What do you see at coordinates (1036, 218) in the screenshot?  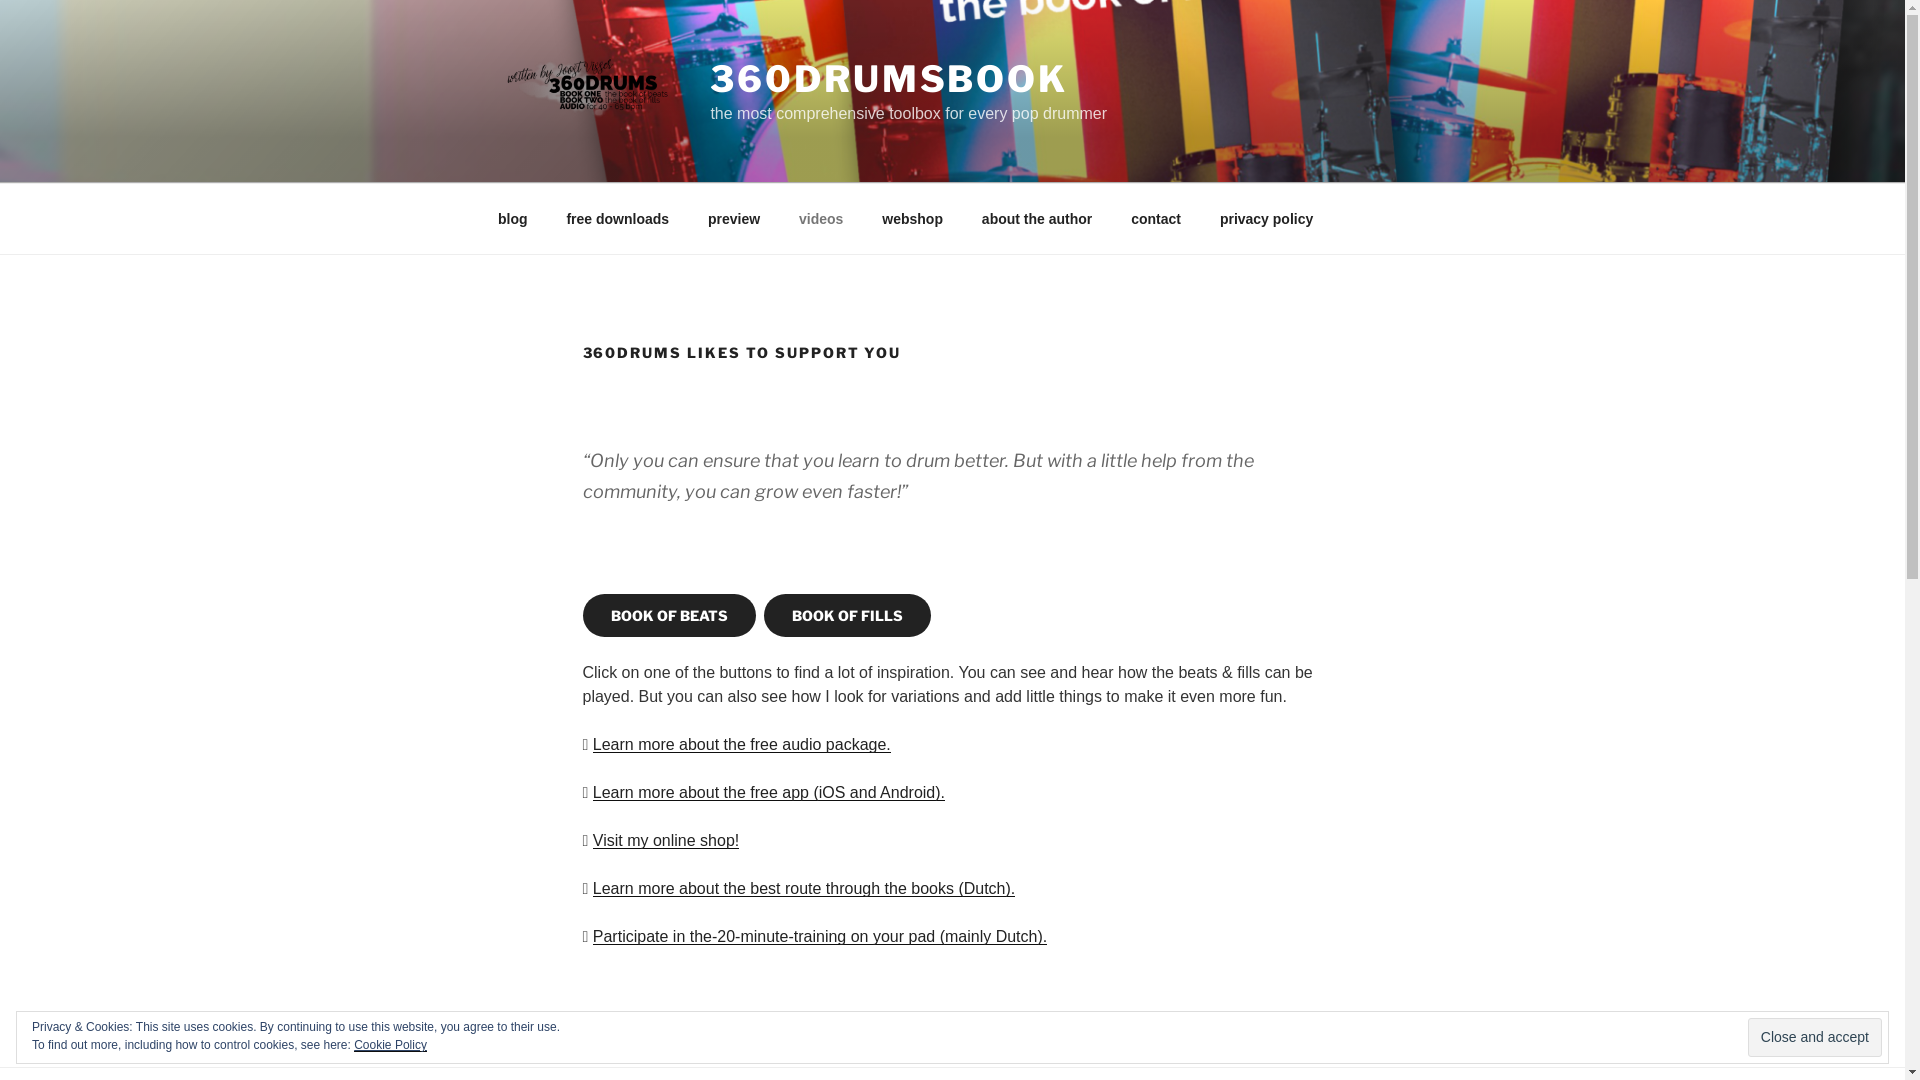 I see `about the author` at bounding box center [1036, 218].